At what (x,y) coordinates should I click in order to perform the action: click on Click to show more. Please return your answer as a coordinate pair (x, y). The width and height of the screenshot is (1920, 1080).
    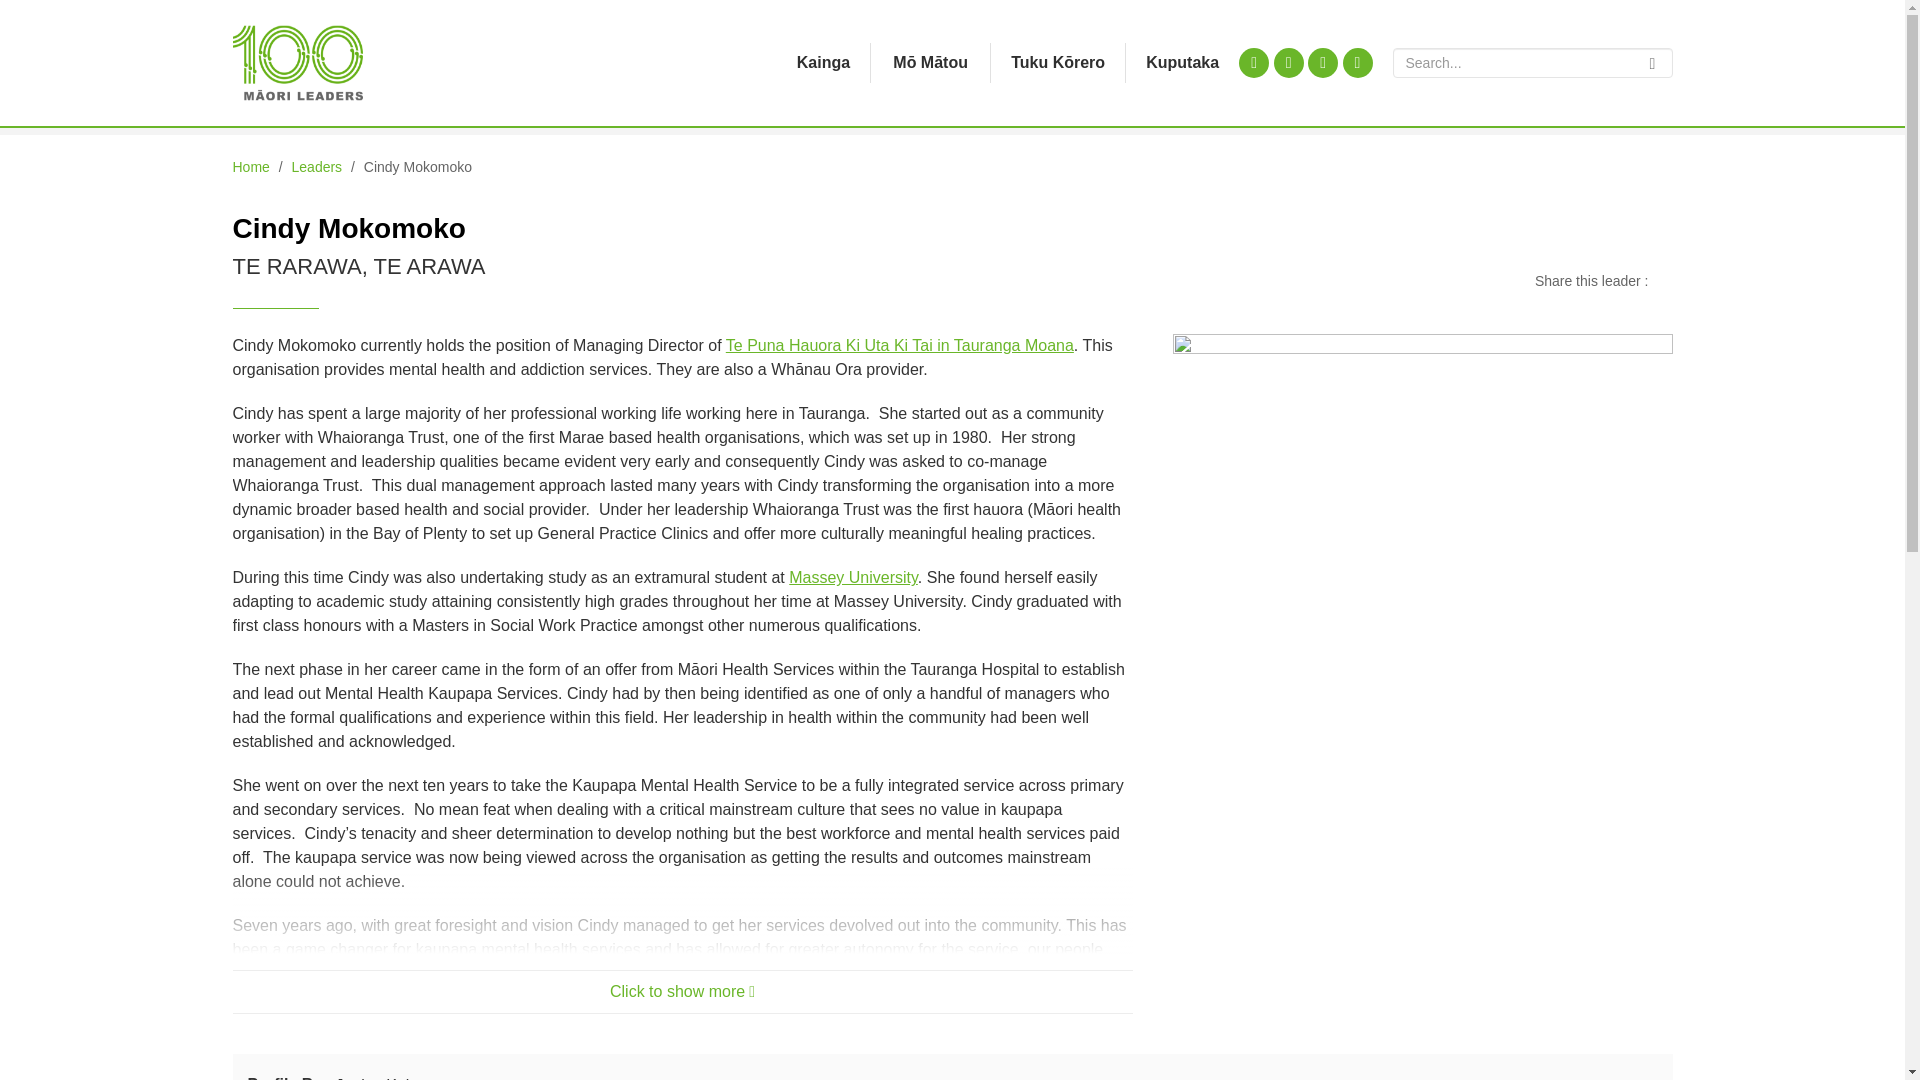
    Looking at the image, I should click on (682, 992).